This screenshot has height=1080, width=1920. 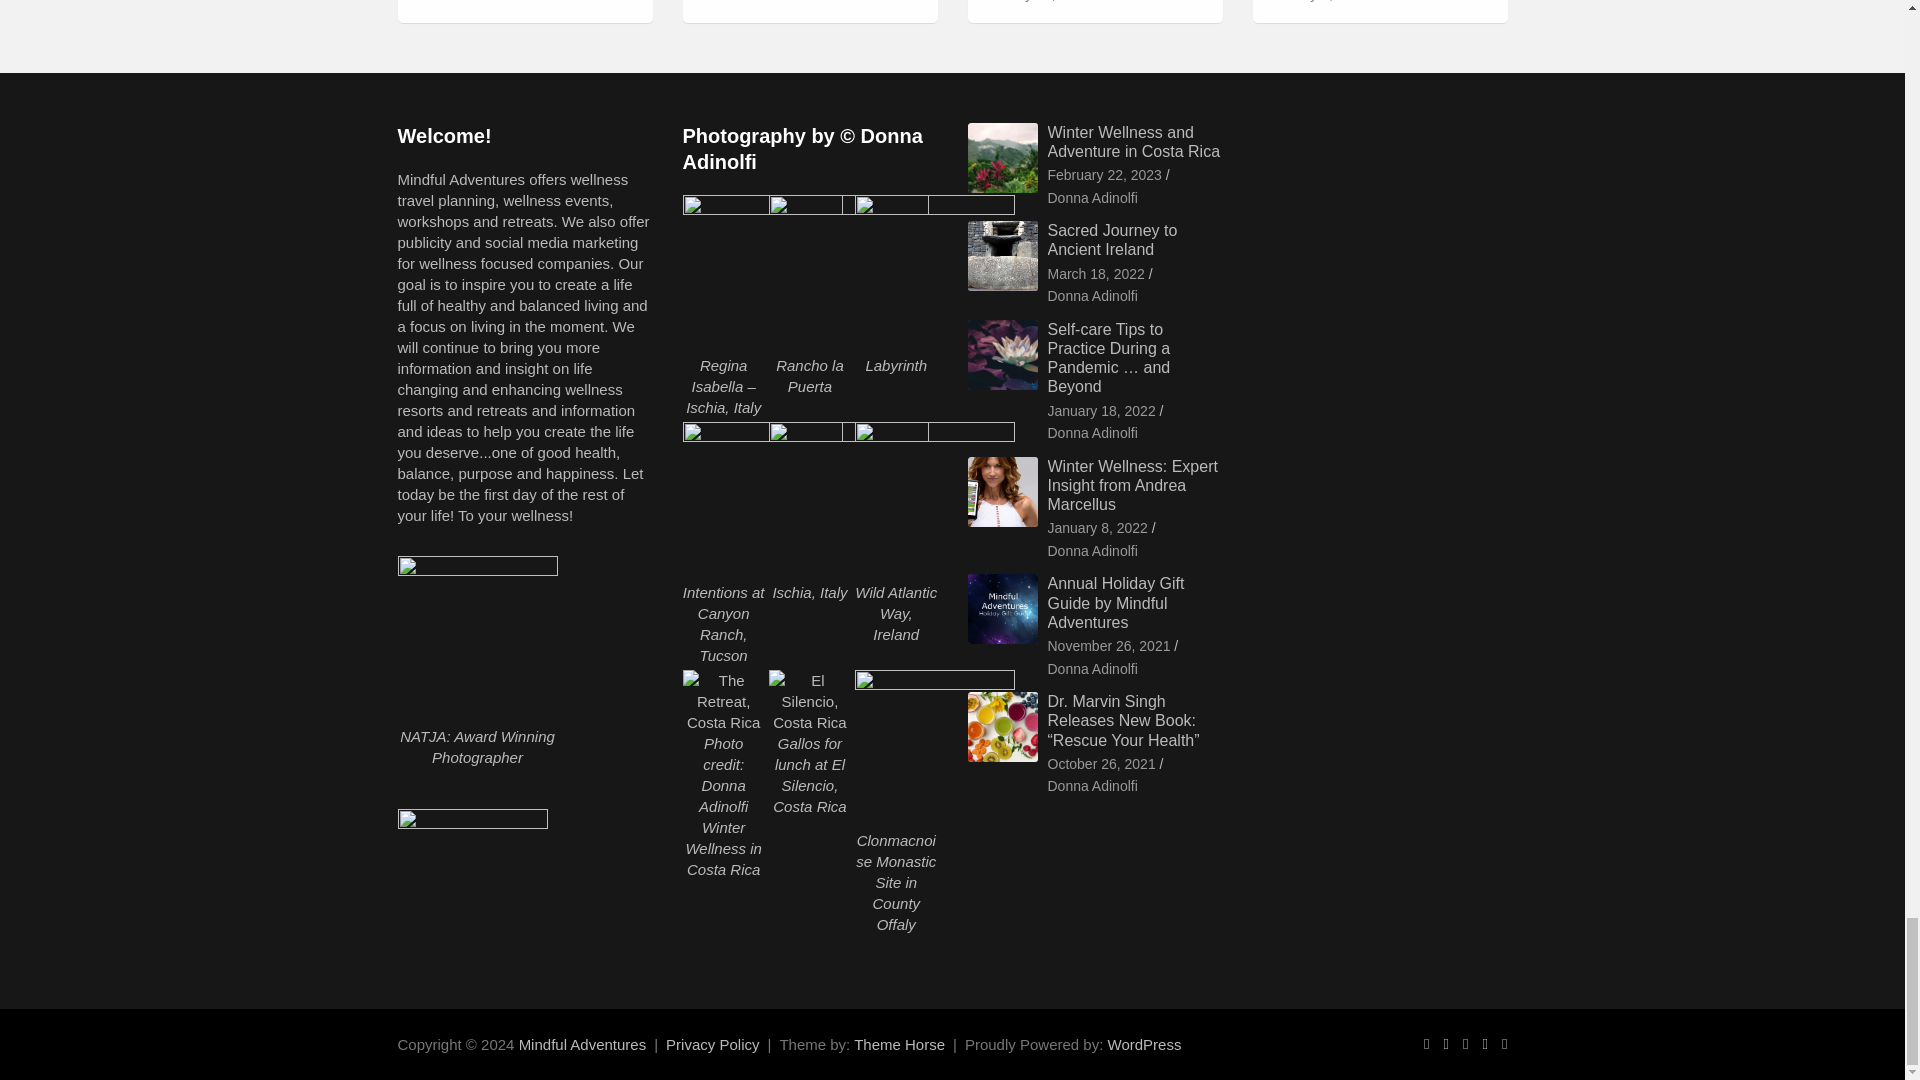 What do you see at coordinates (1144, 1044) in the screenshot?
I see `WordPress` at bounding box center [1144, 1044].